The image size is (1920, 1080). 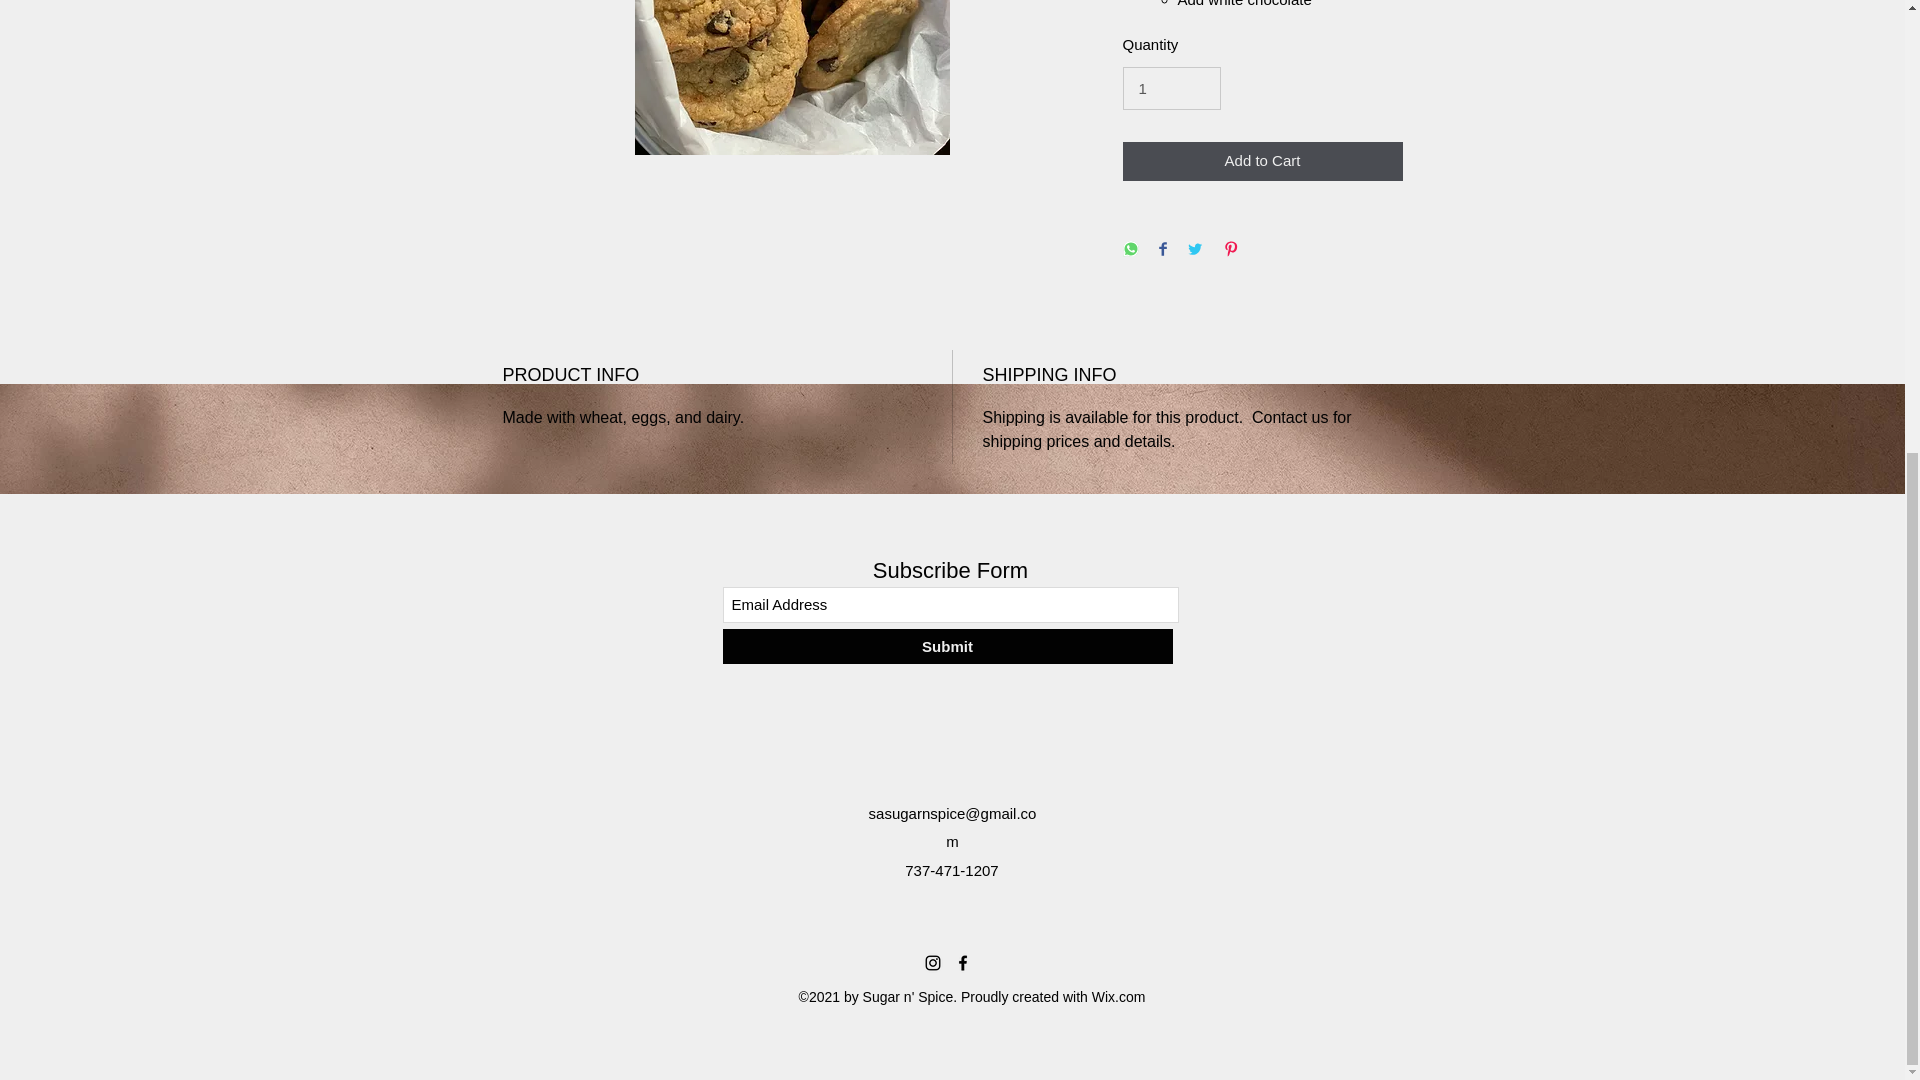 What do you see at coordinates (946, 646) in the screenshot?
I see `Submit` at bounding box center [946, 646].